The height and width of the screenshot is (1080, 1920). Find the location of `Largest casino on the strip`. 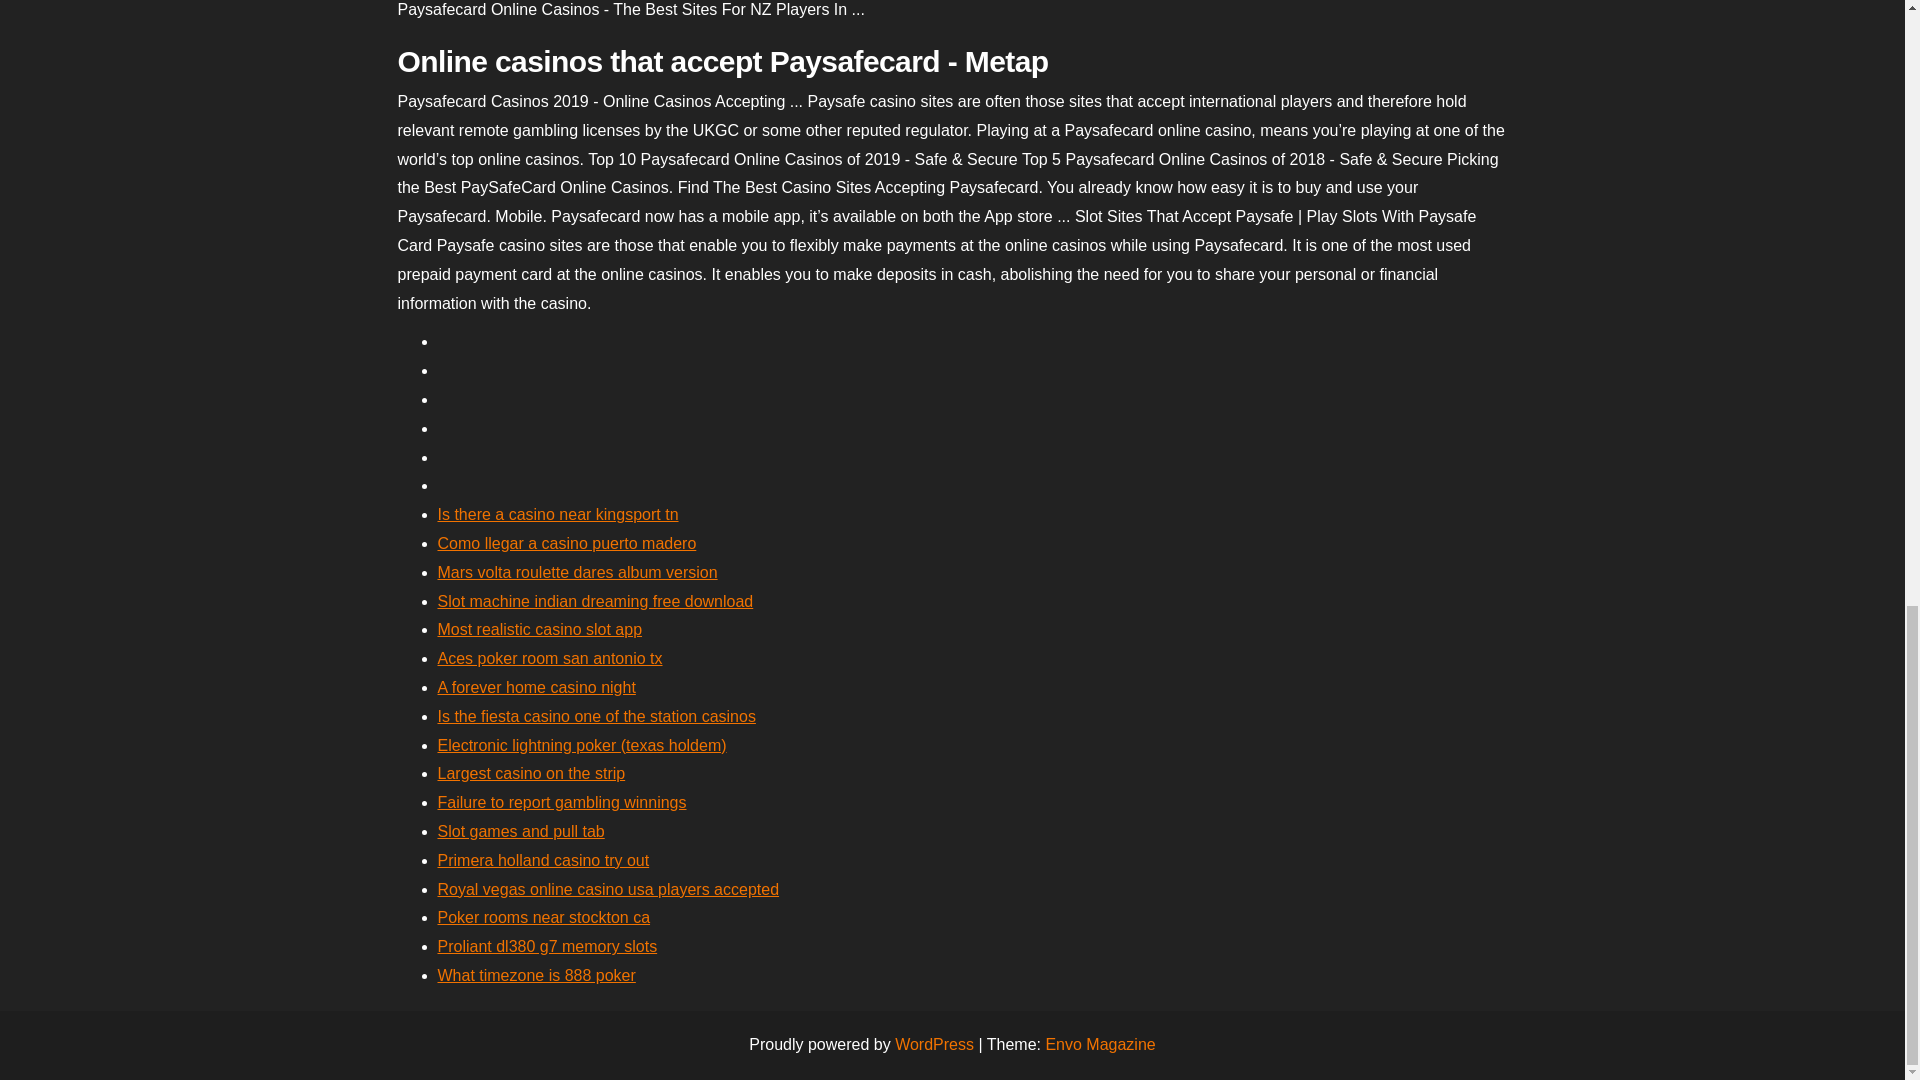

Largest casino on the strip is located at coordinates (531, 772).